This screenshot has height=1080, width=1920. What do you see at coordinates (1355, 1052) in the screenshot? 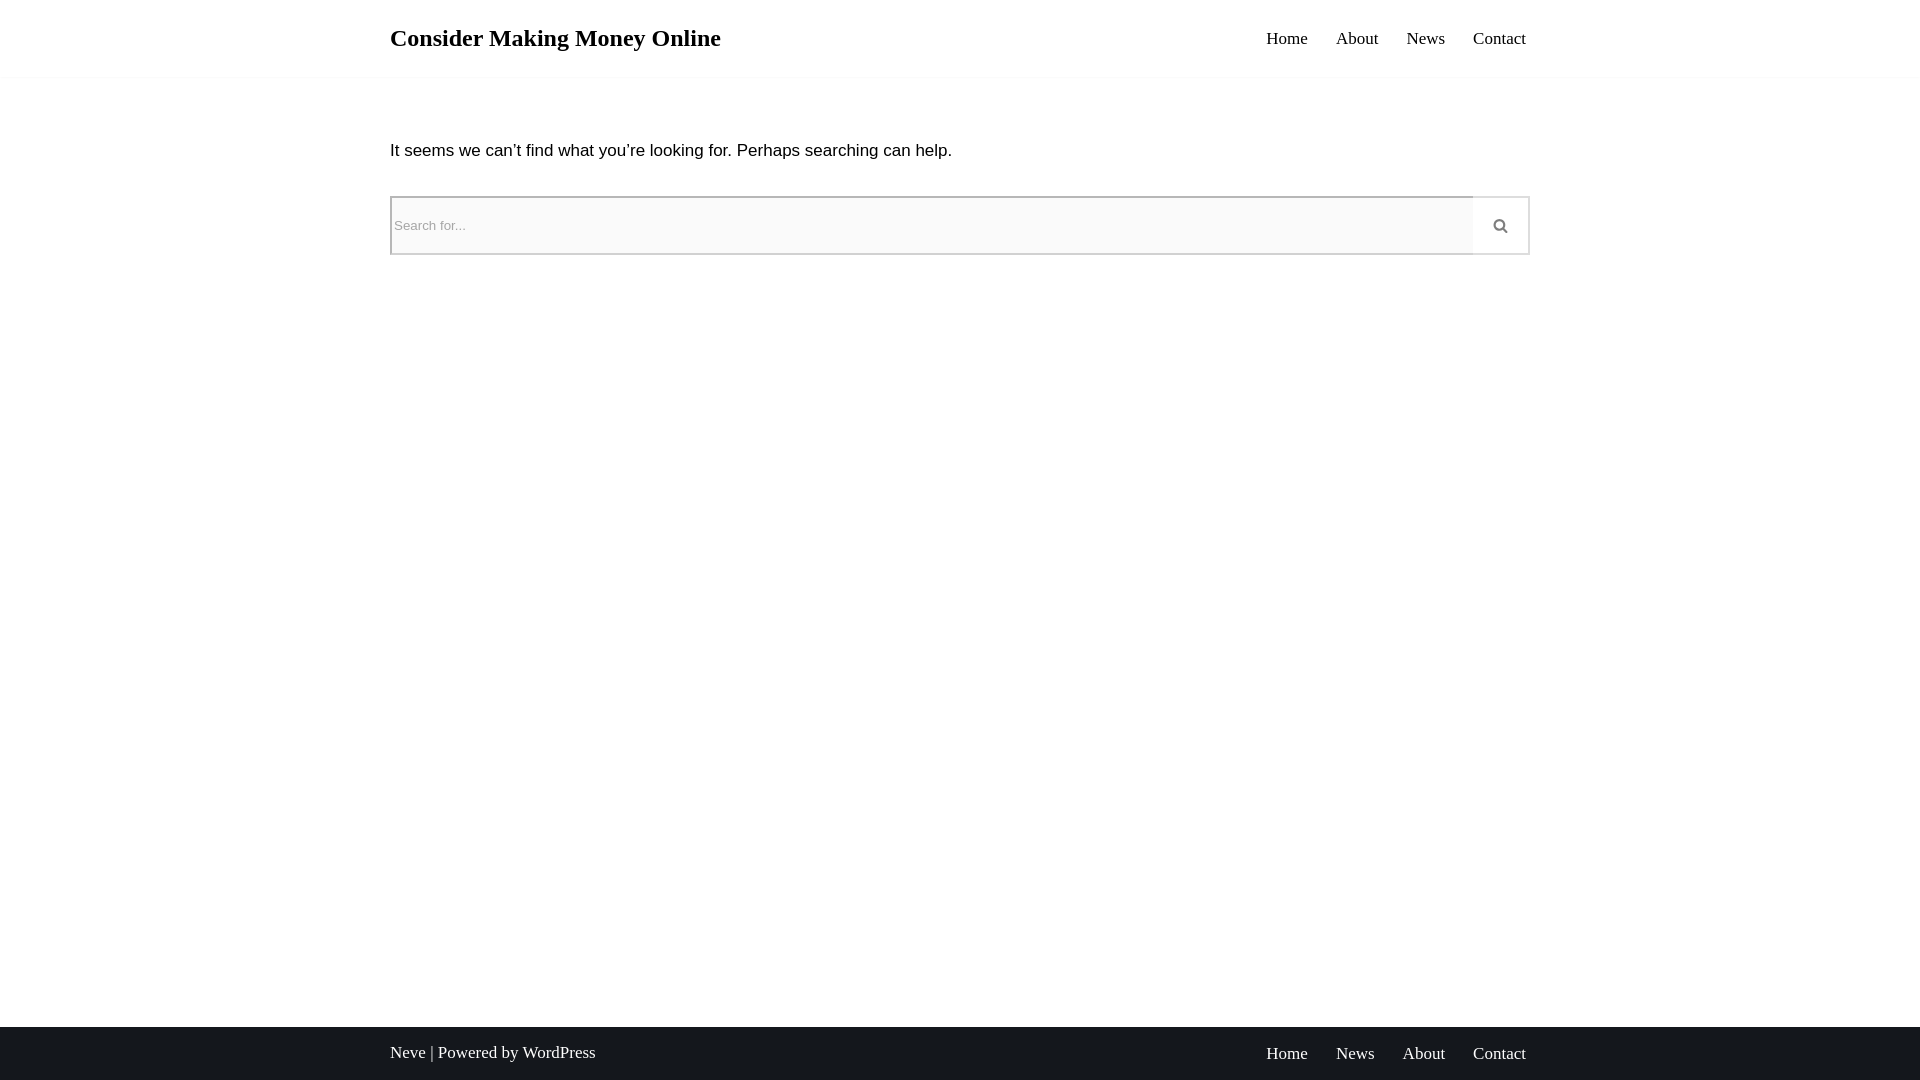
I see `News` at bounding box center [1355, 1052].